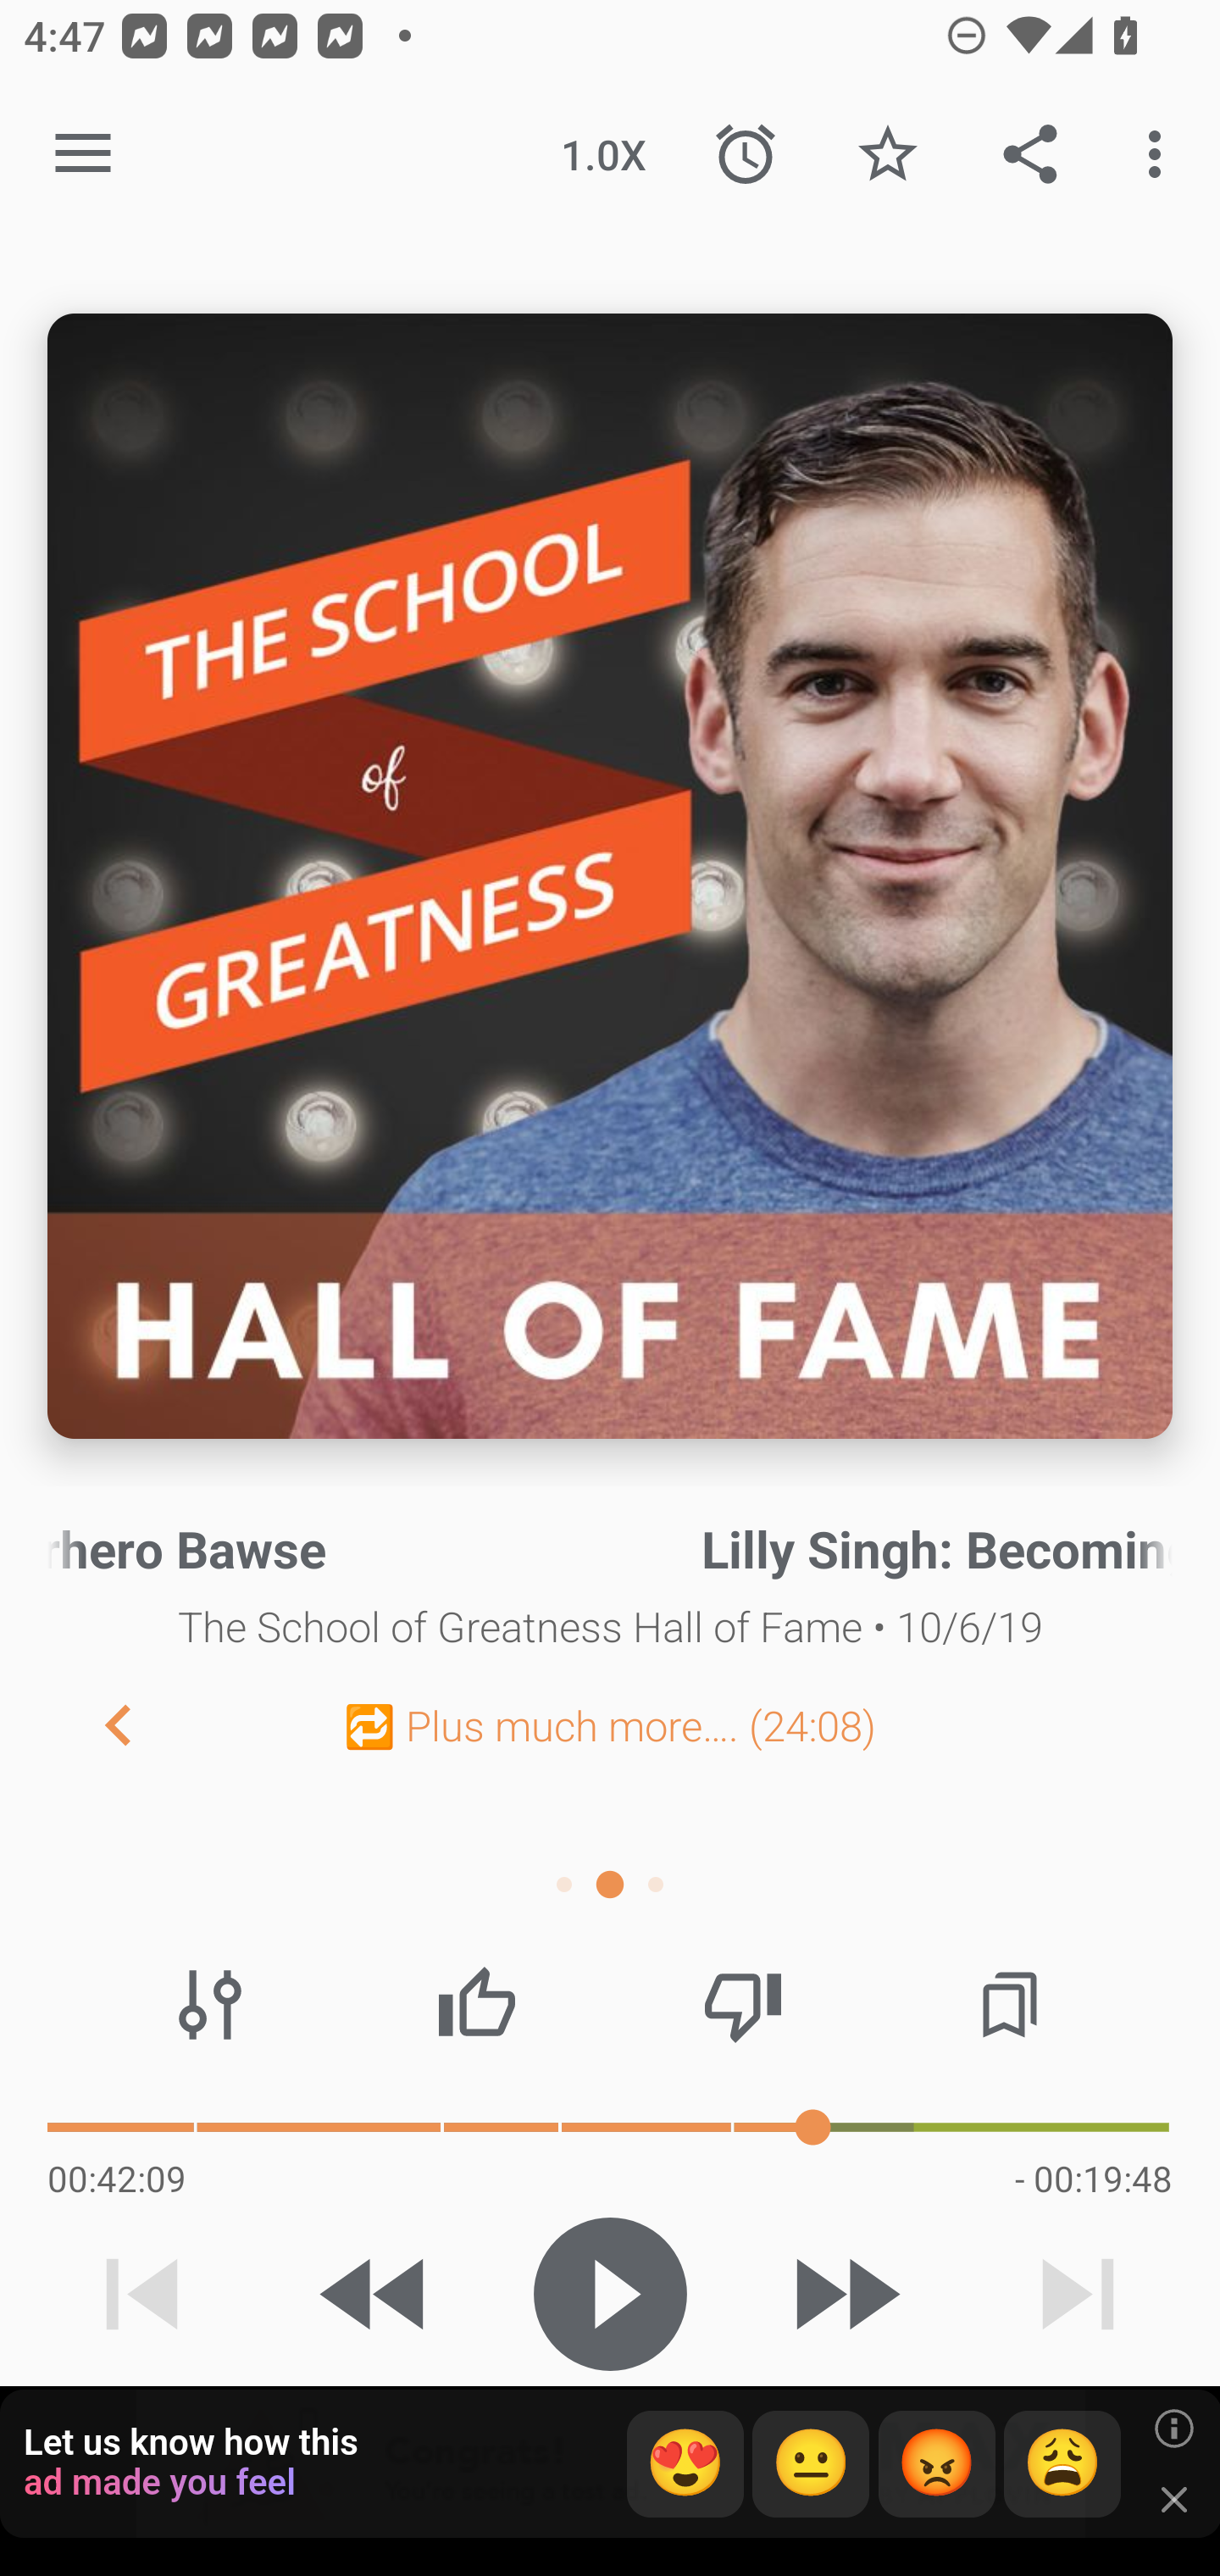  What do you see at coordinates (685, 2464) in the screenshot?
I see `😍` at bounding box center [685, 2464].